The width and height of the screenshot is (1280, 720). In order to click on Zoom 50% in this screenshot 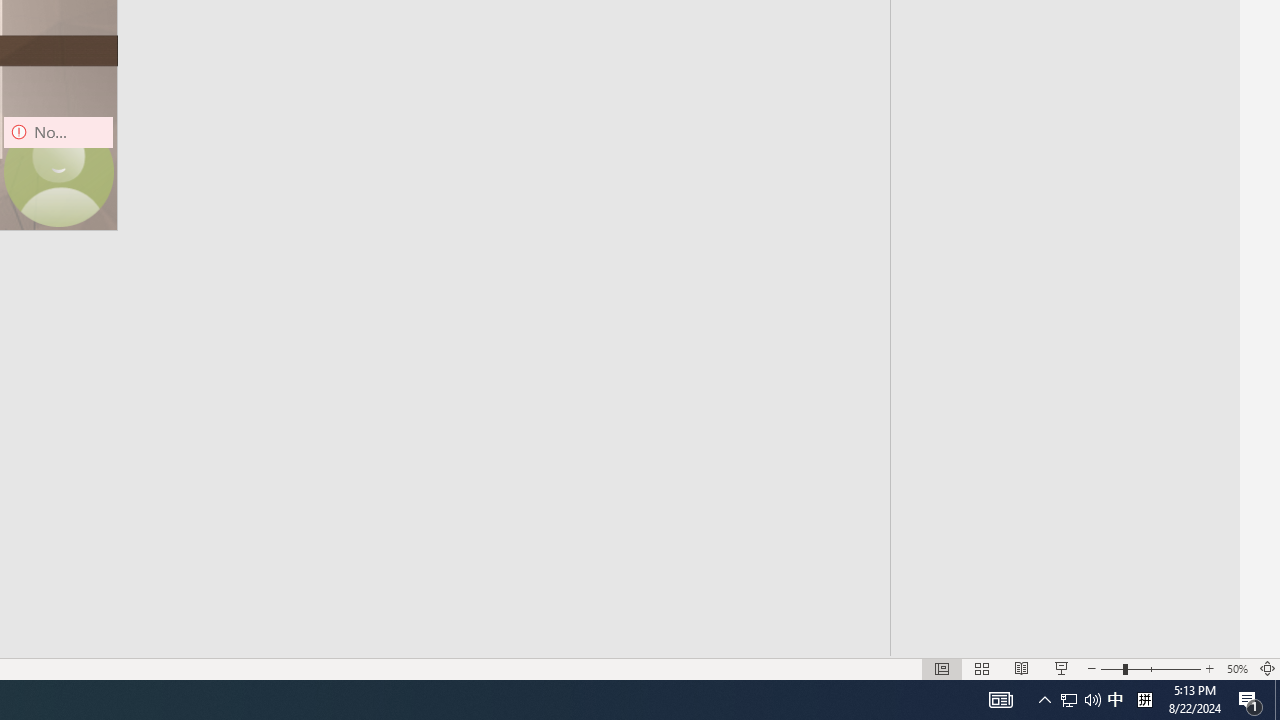, I will do `click(1236, 668)`.